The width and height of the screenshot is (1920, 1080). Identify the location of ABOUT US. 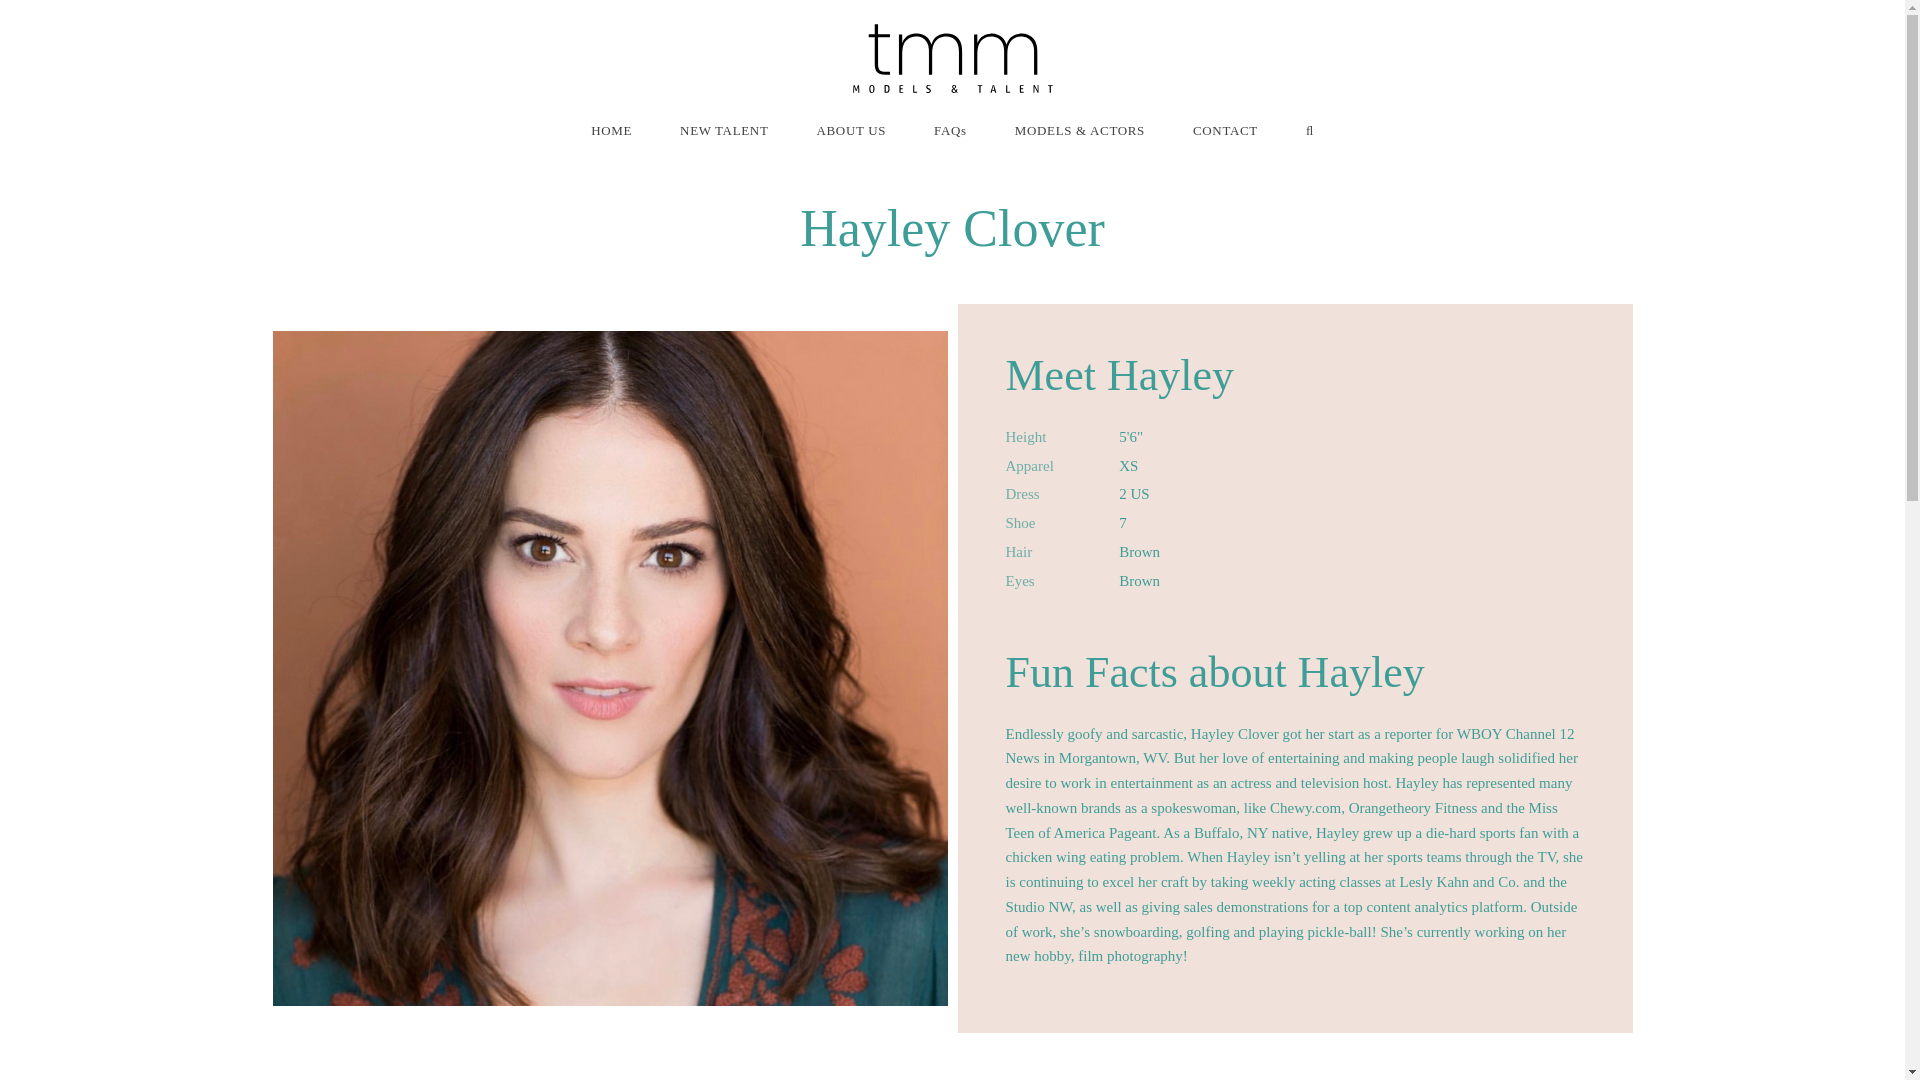
(851, 130).